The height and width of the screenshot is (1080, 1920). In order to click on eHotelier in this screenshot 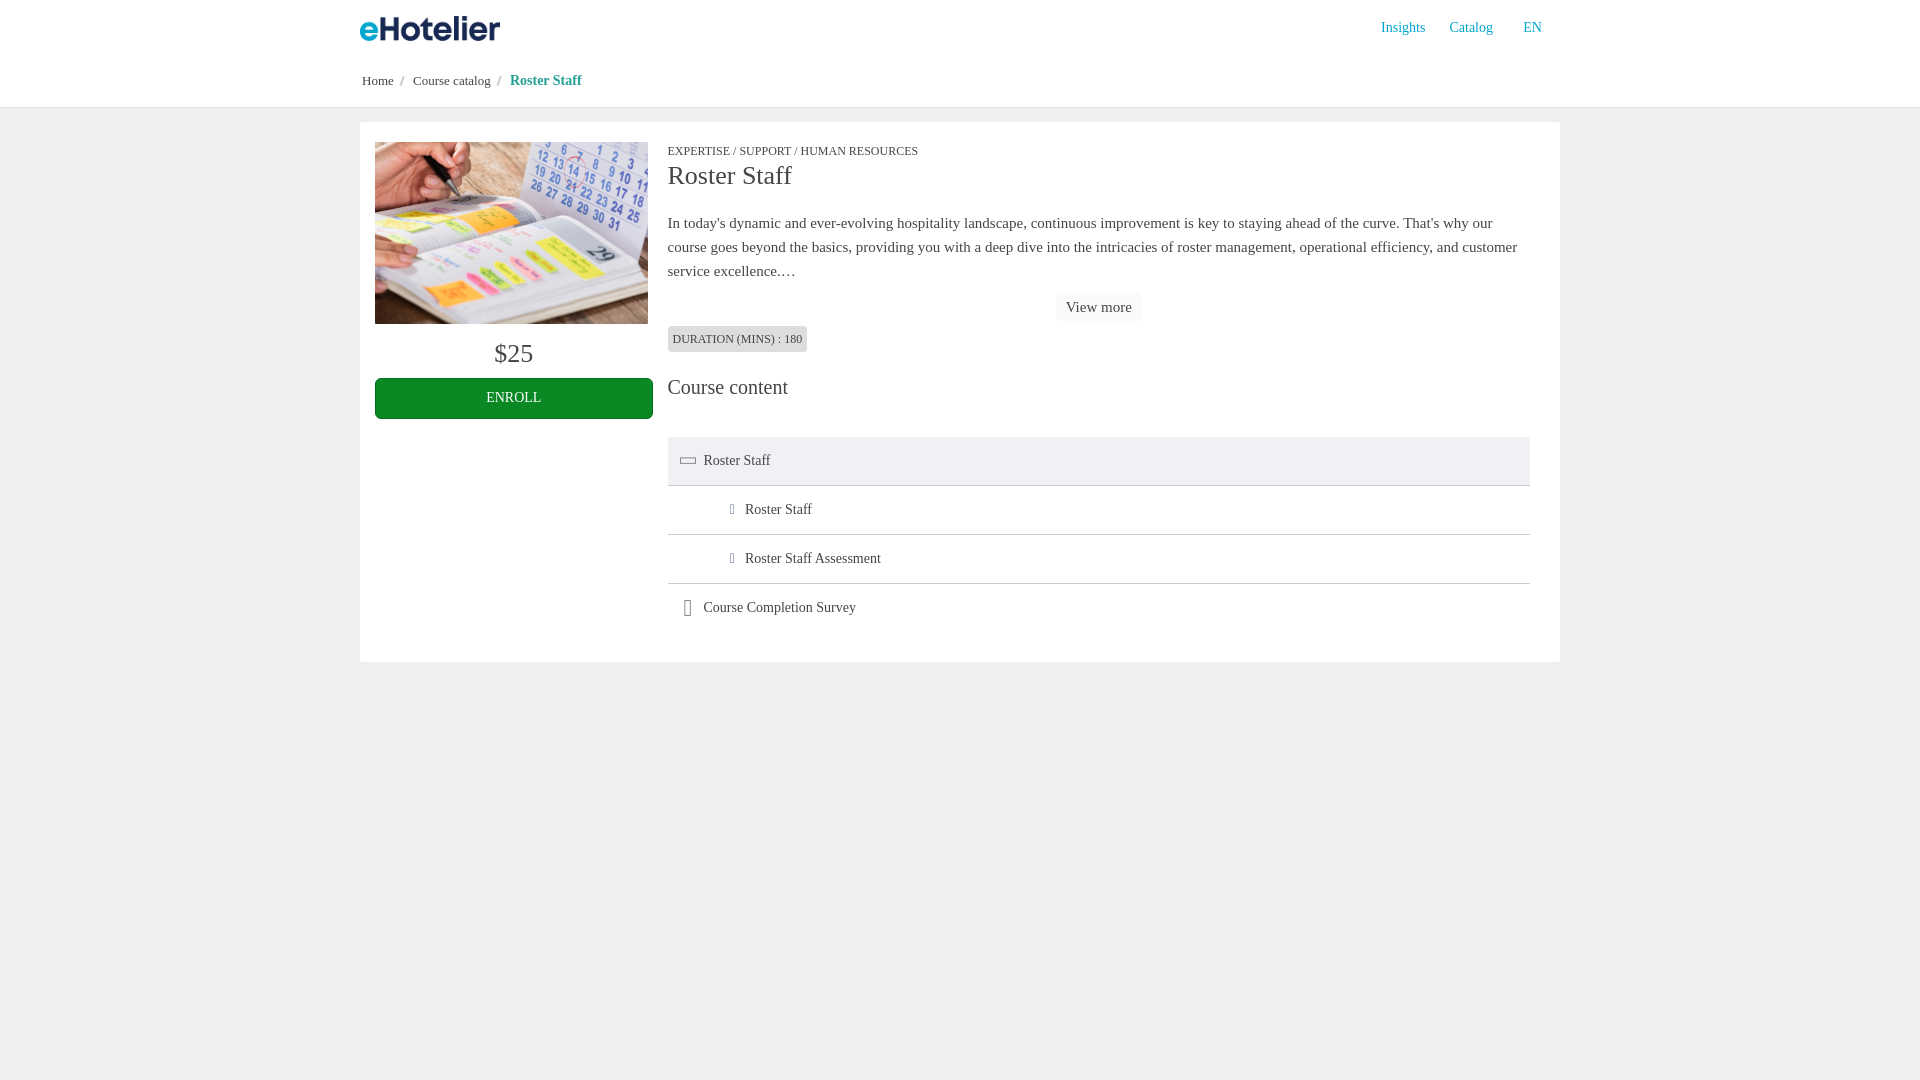, I will do `click(430, 28)`.